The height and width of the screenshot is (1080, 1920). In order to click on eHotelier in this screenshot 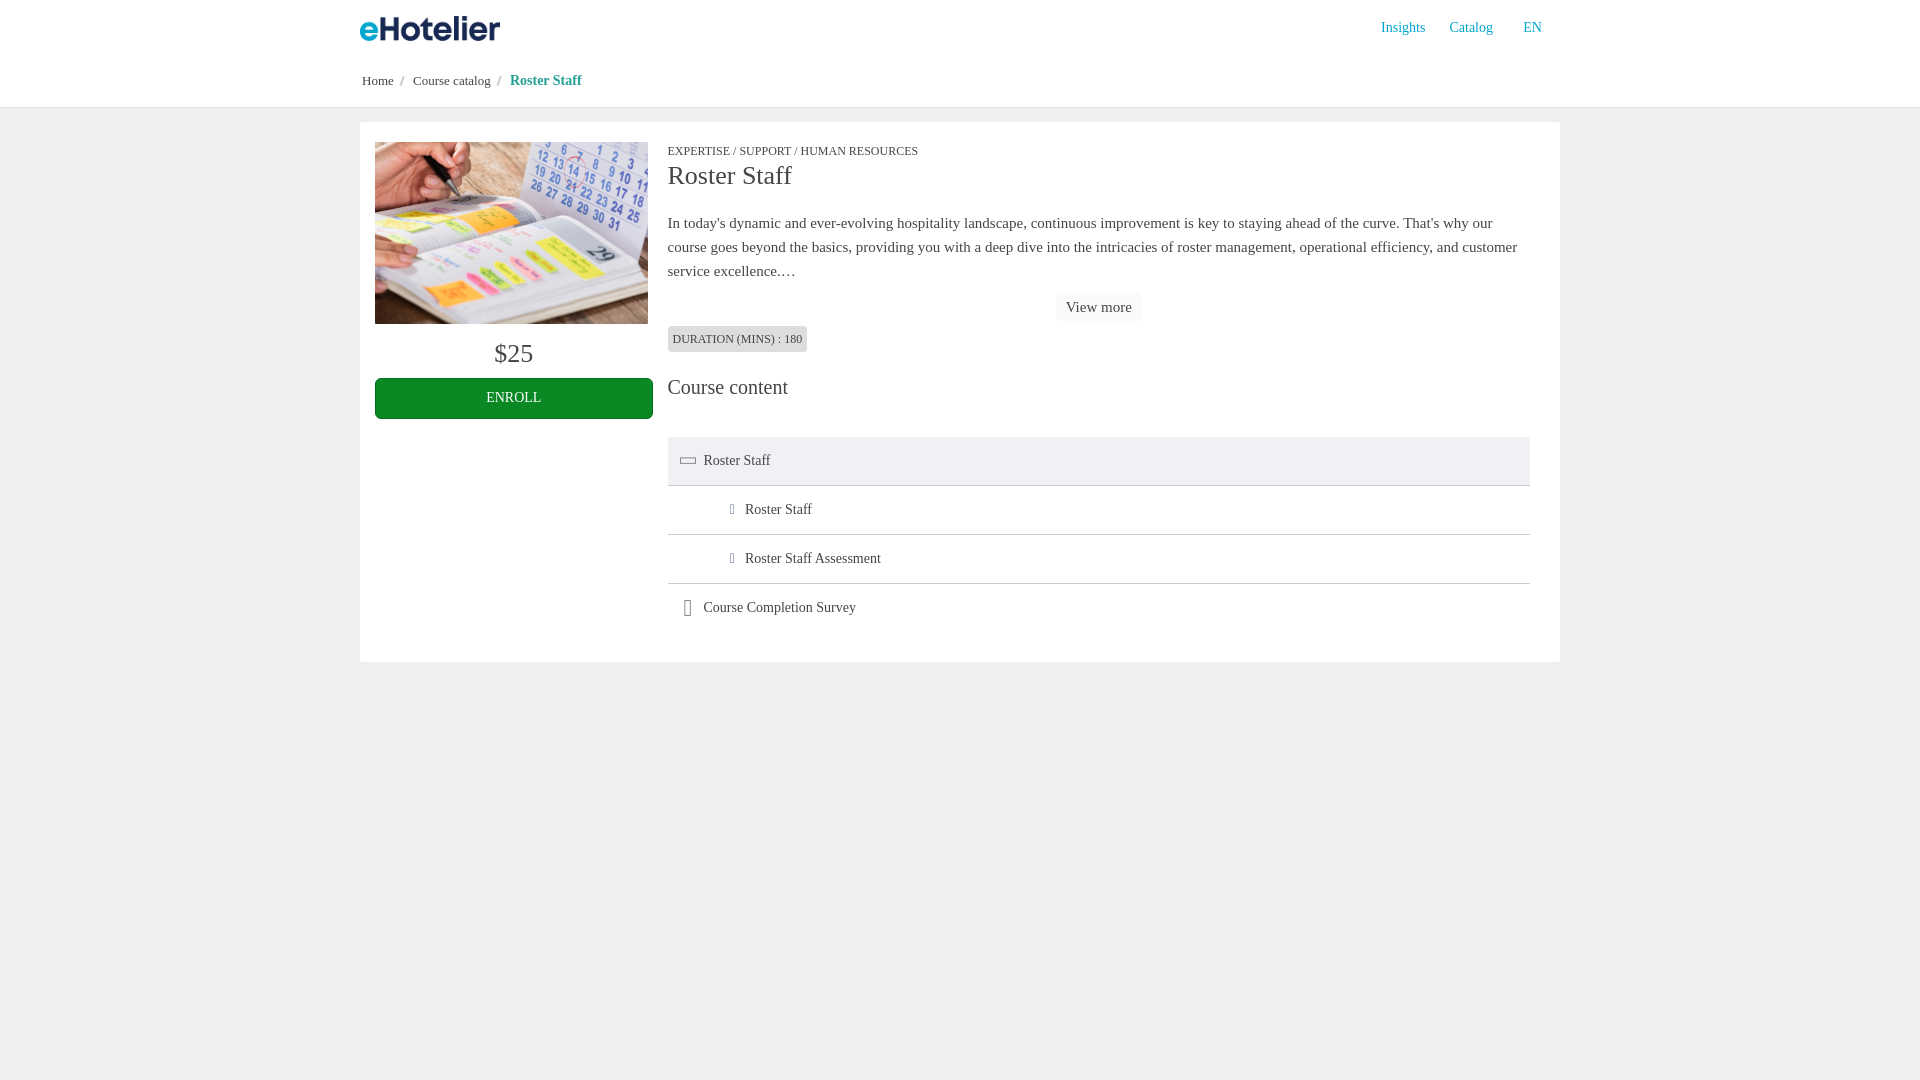, I will do `click(430, 28)`.